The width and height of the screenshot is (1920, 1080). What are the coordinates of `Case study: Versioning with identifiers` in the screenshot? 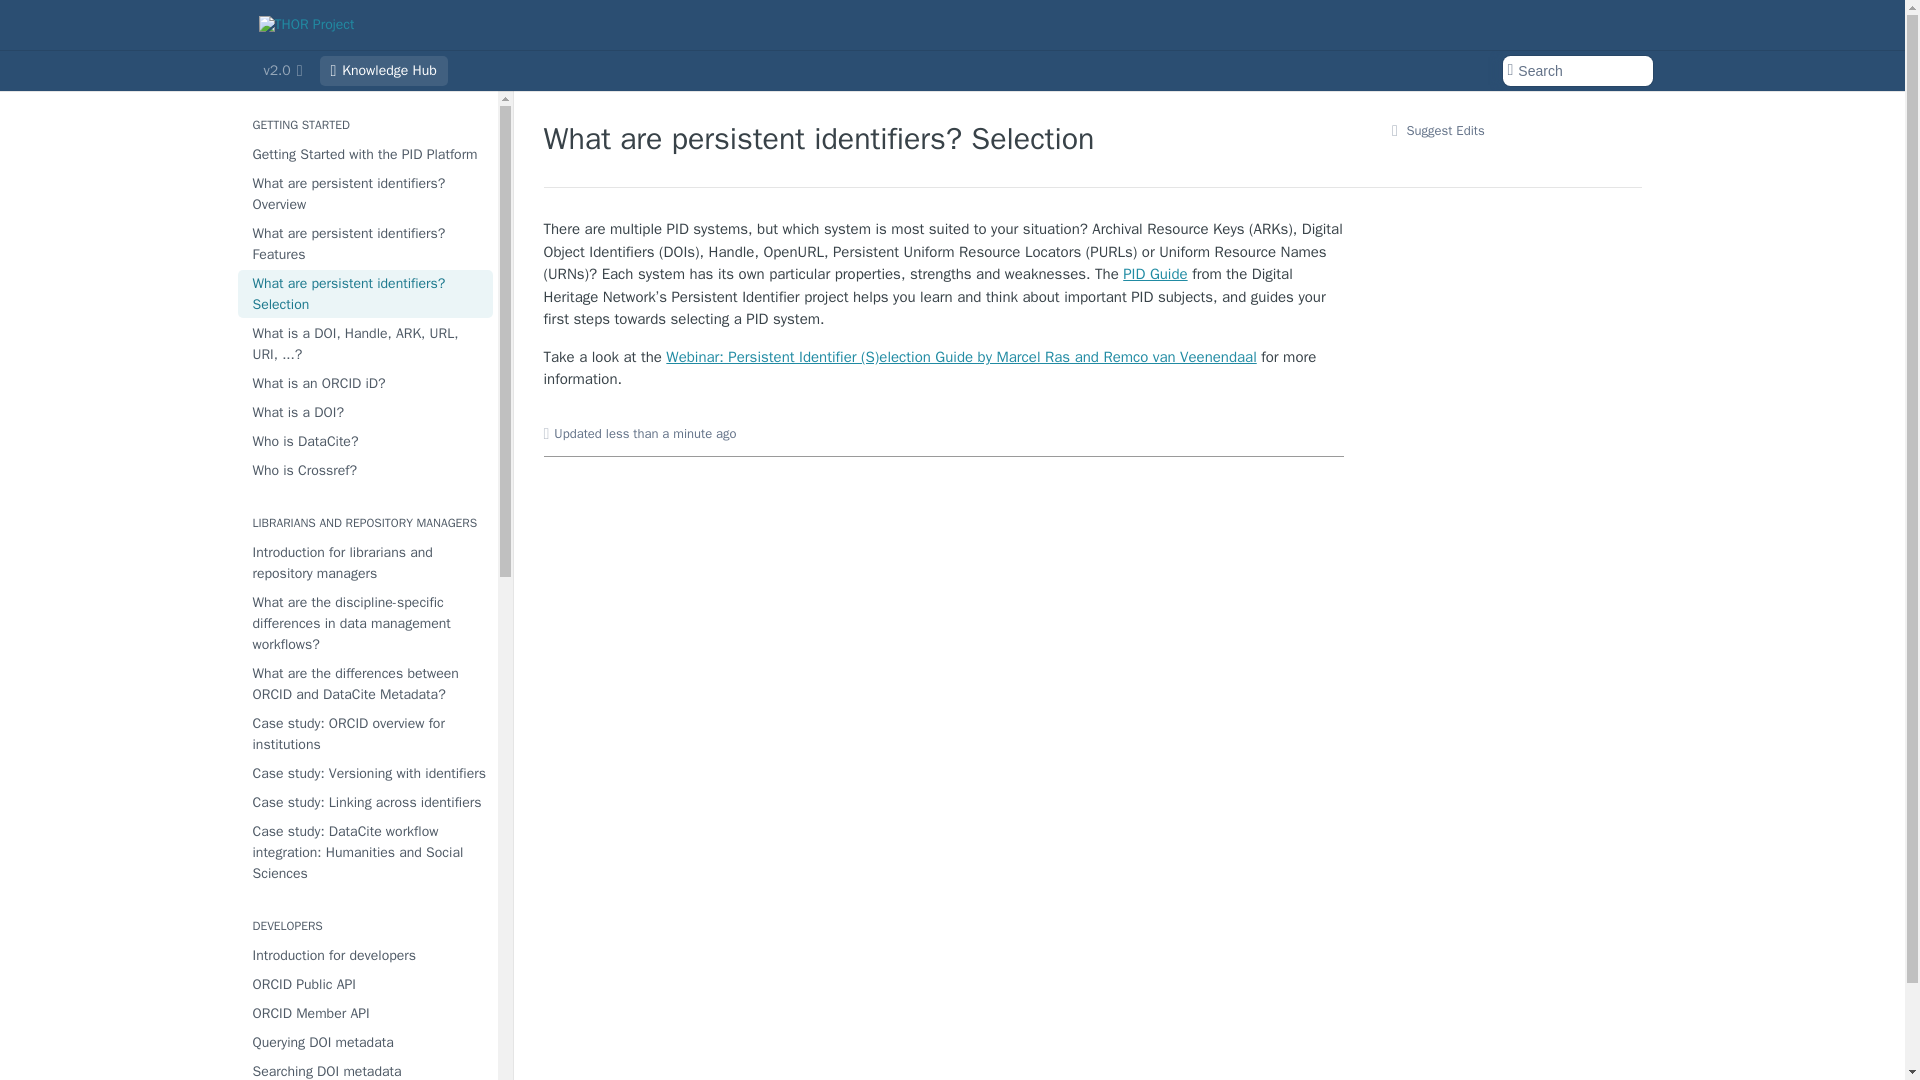 It's located at (366, 774).